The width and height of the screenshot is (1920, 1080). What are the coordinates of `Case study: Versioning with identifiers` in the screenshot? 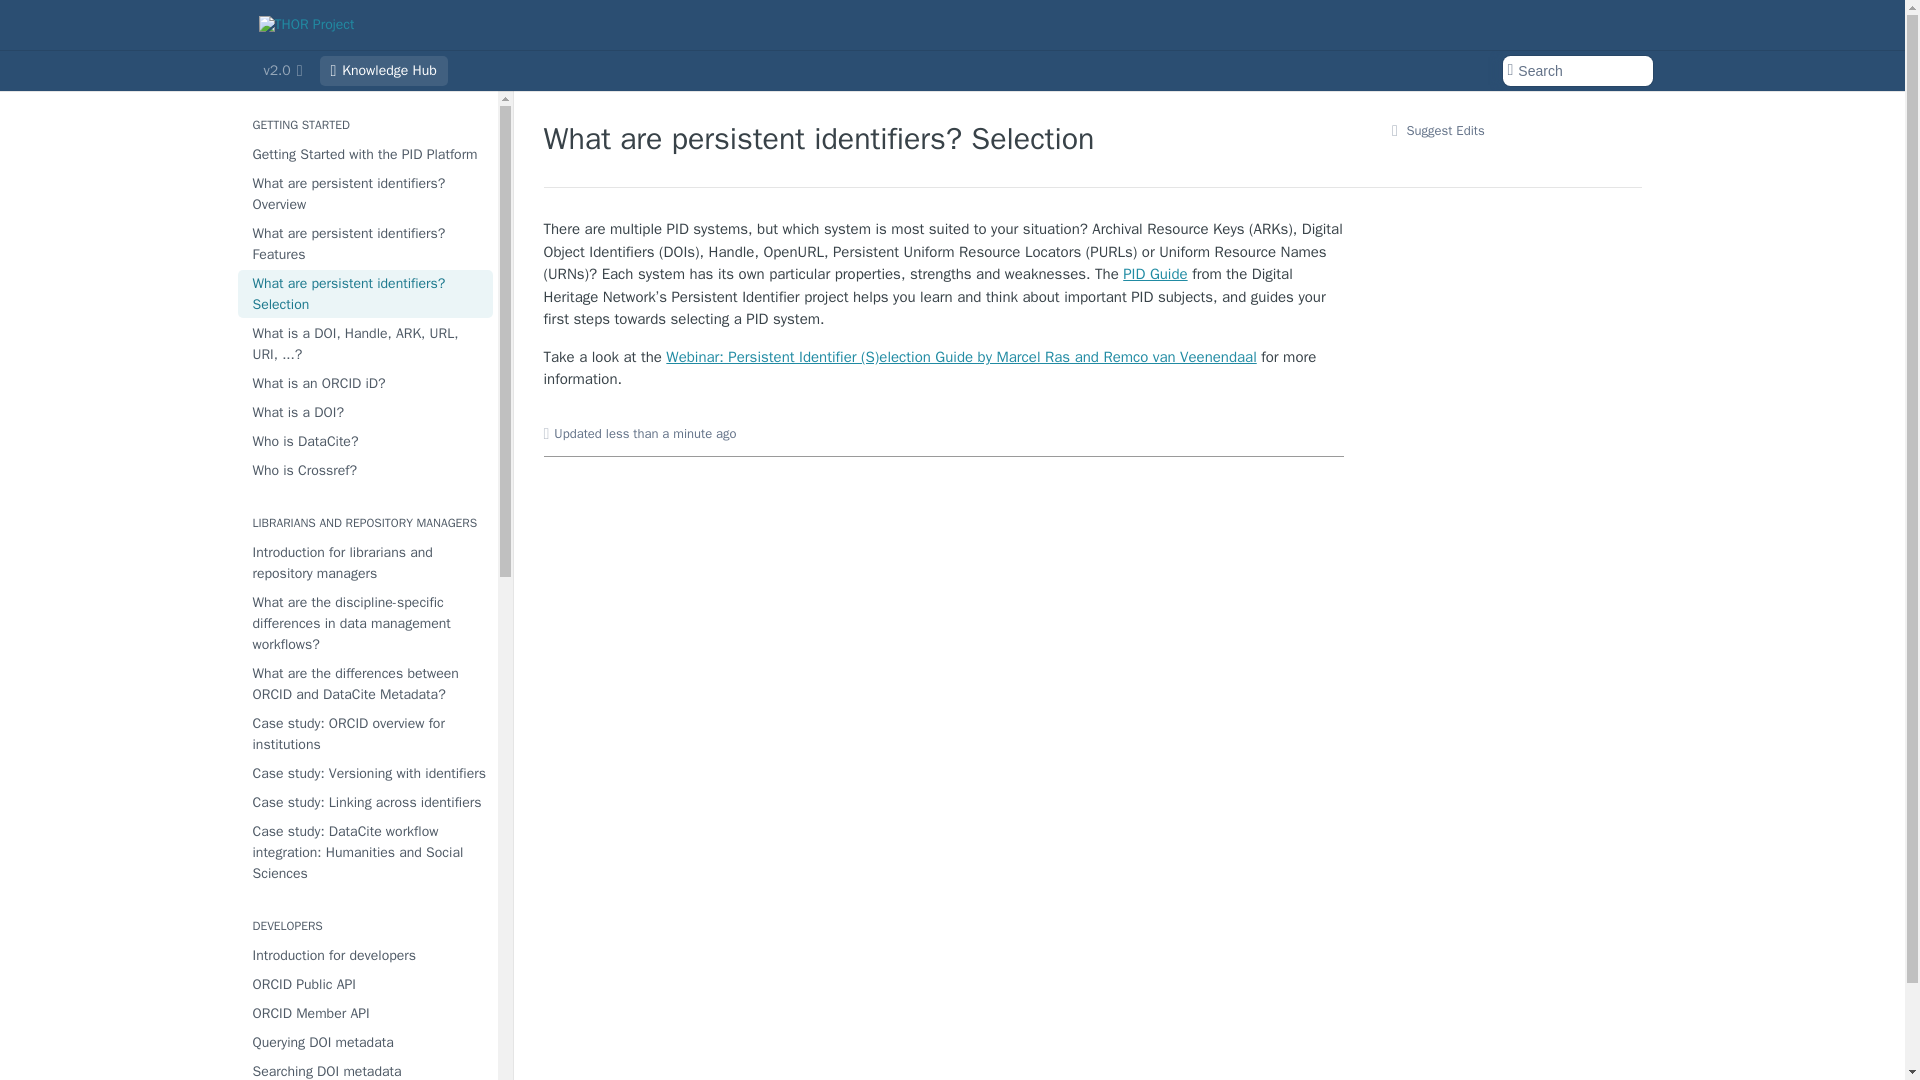 It's located at (366, 774).